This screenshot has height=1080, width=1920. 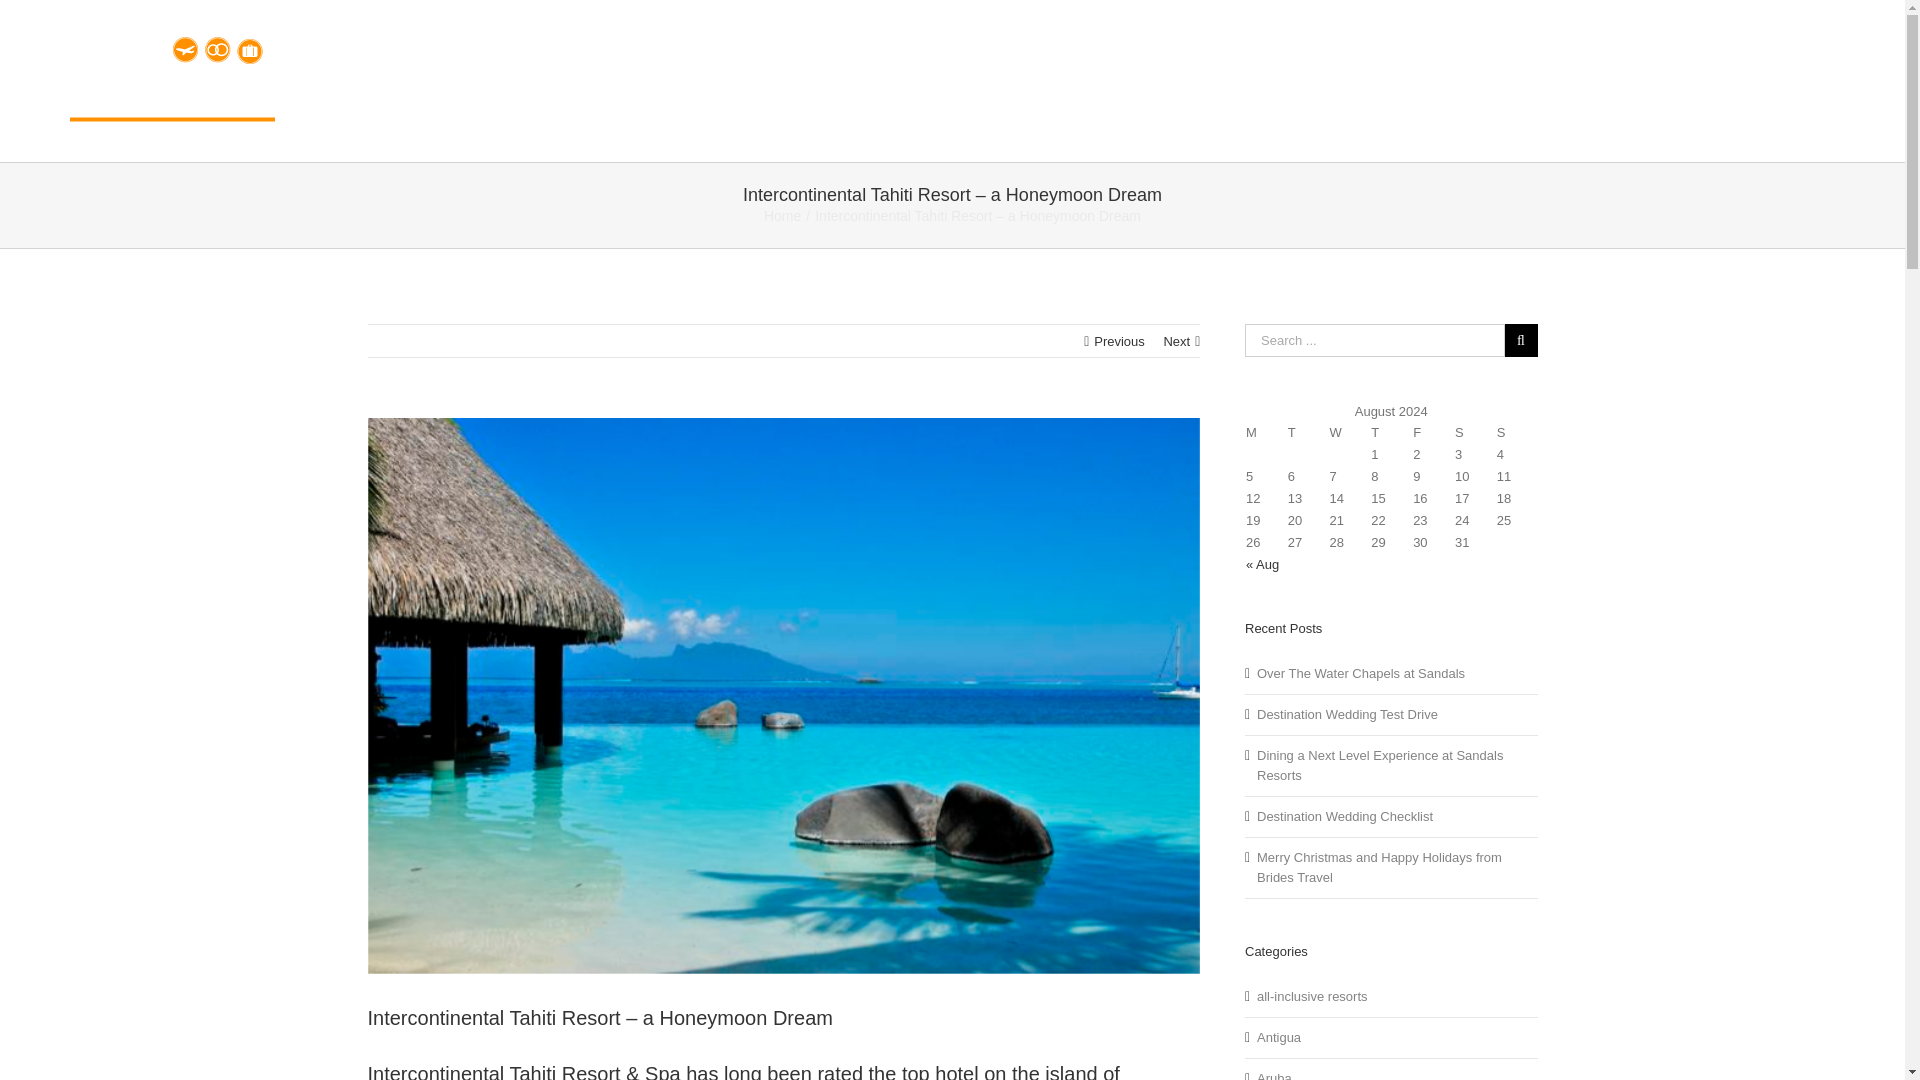 What do you see at coordinates (782, 216) in the screenshot?
I see `Home` at bounding box center [782, 216].